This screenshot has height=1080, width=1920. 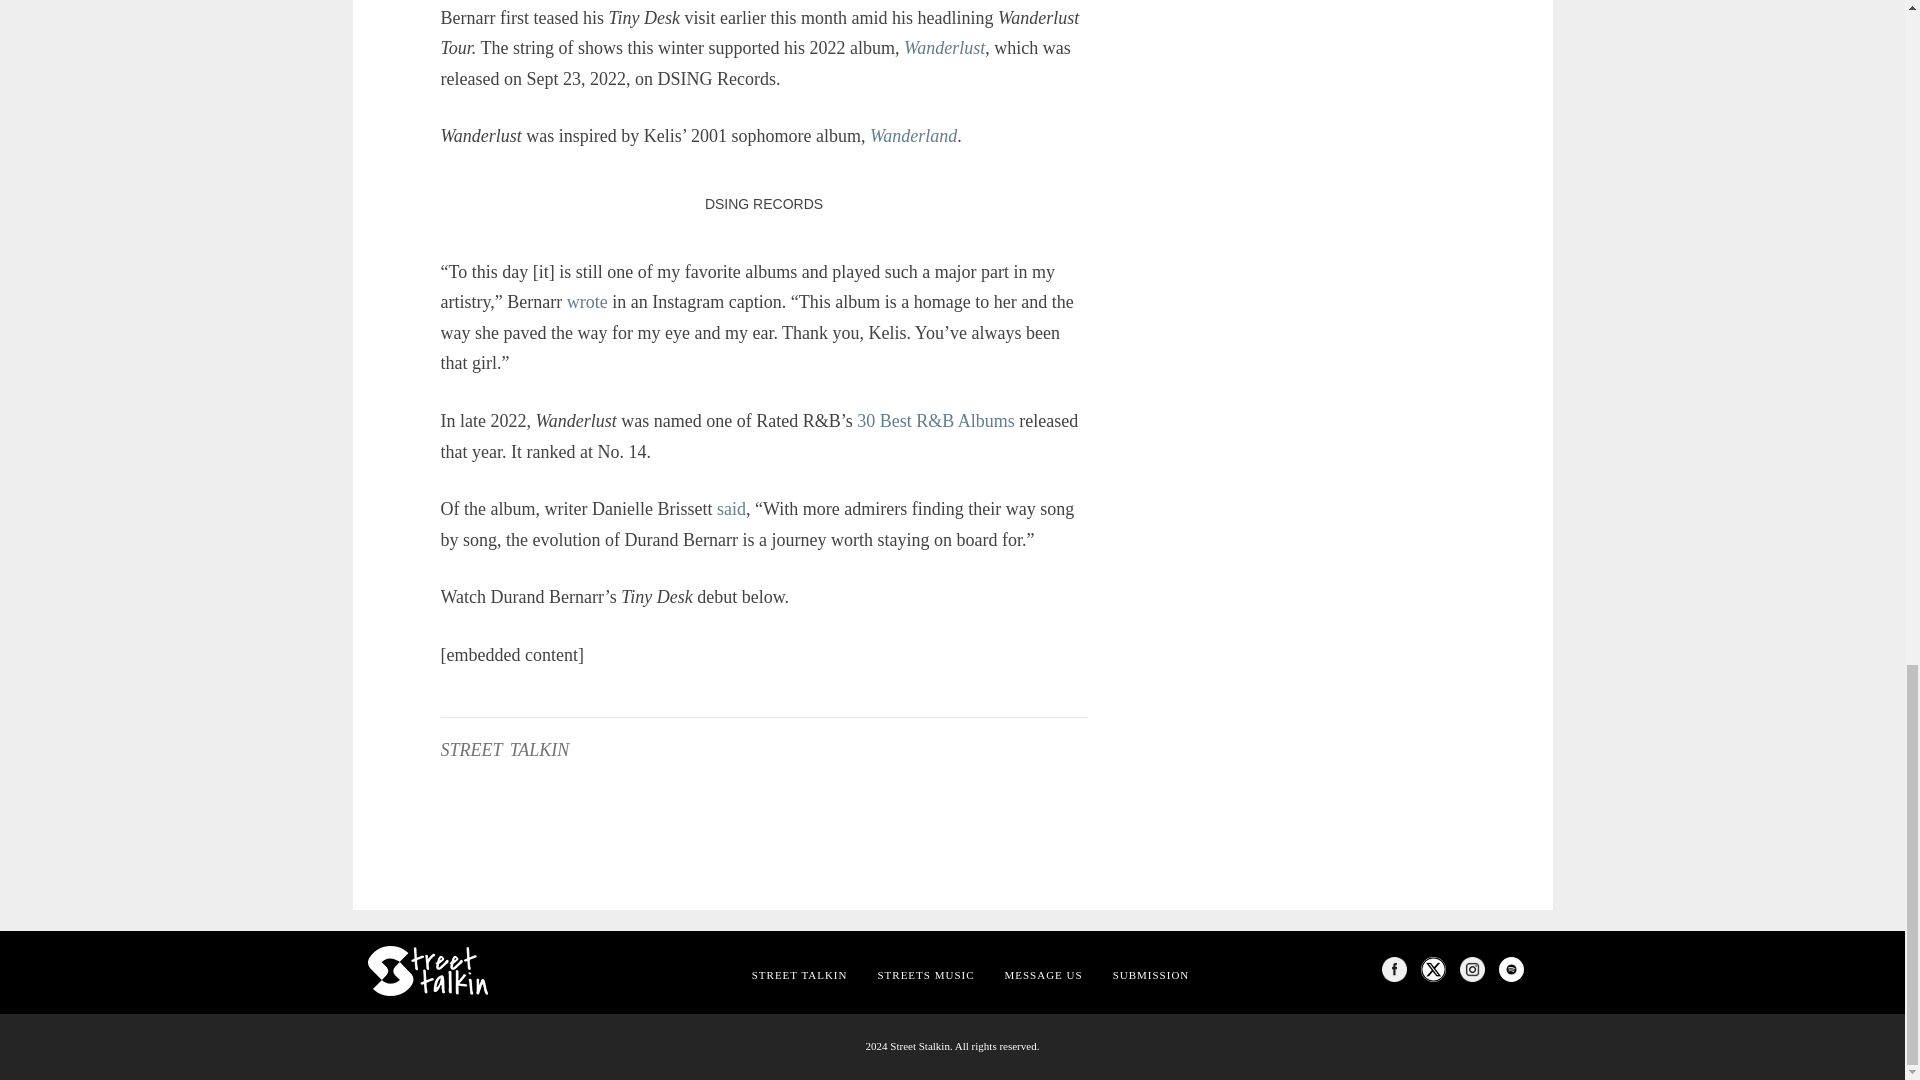 What do you see at coordinates (1152, 974) in the screenshot?
I see `SUBMISSION` at bounding box center [1152, 974].